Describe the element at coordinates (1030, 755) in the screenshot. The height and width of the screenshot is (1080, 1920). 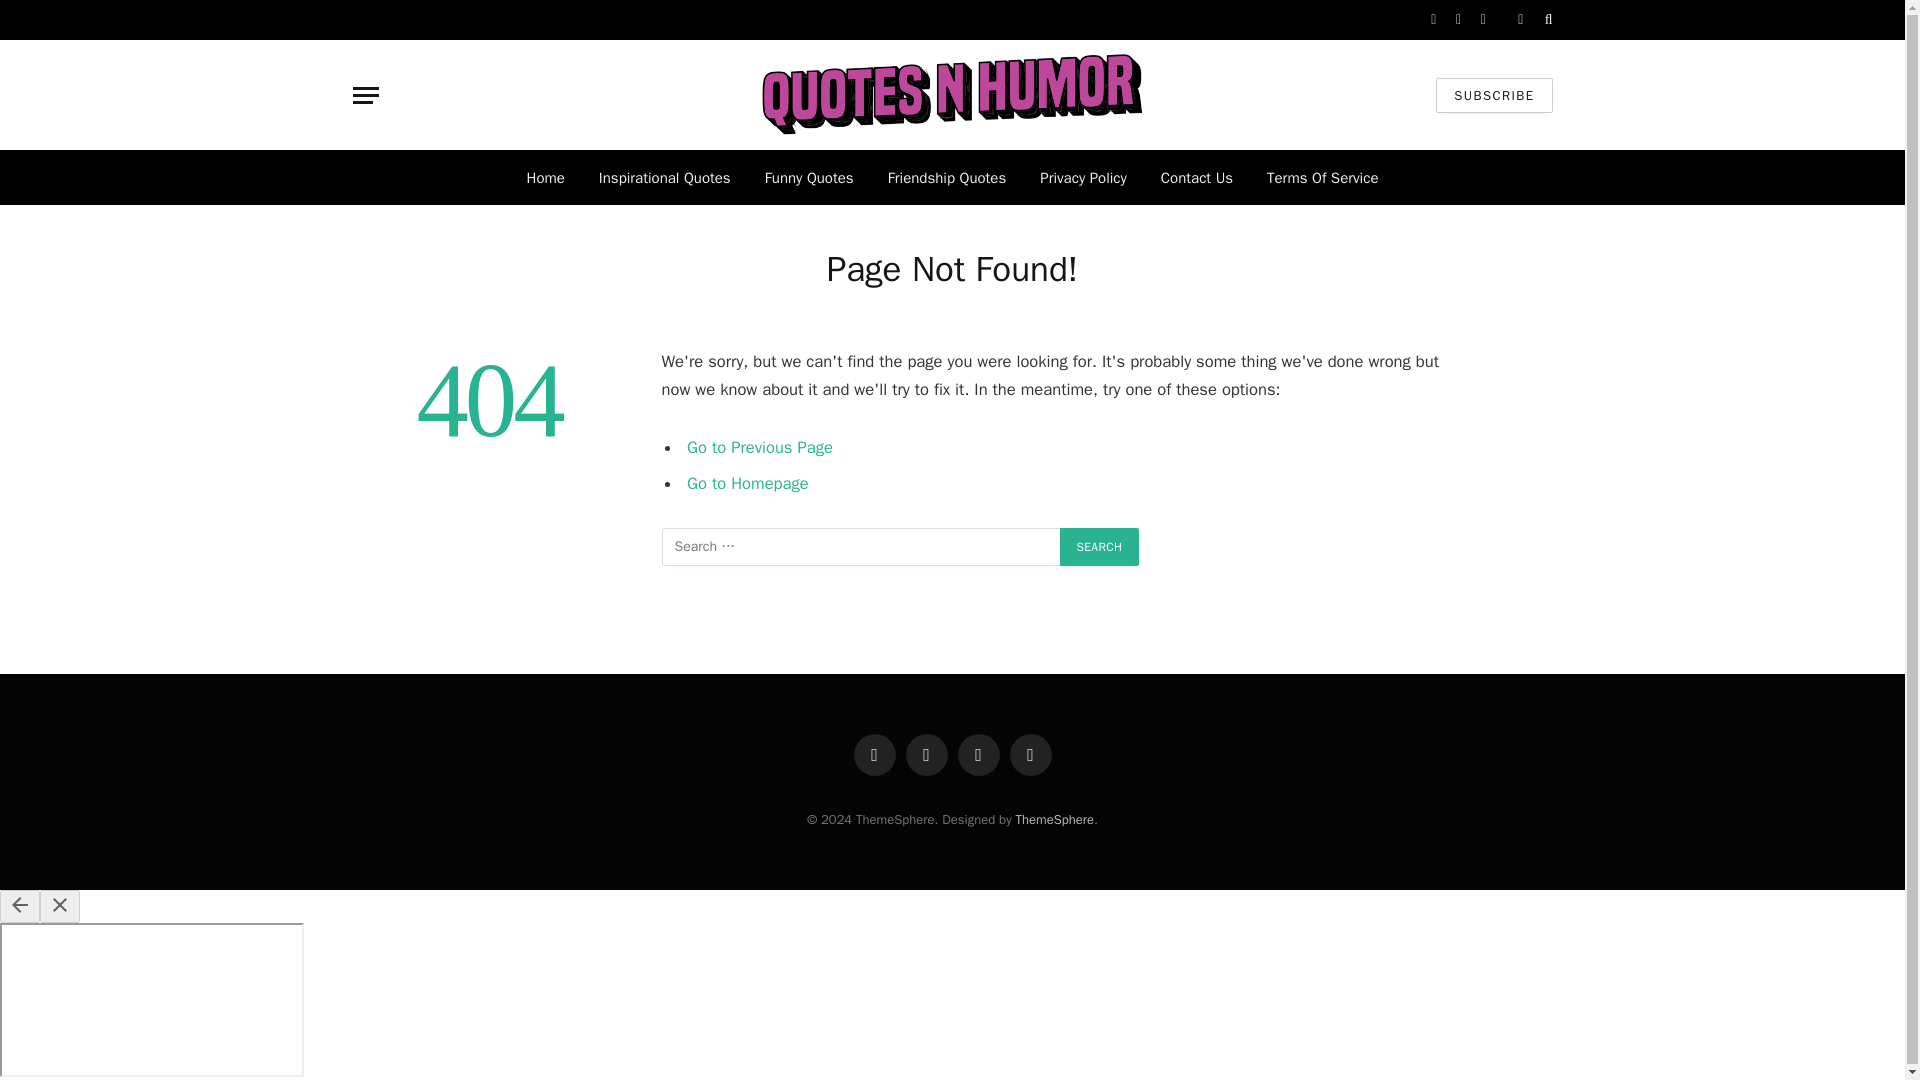
I see `Pinterest` at that location.